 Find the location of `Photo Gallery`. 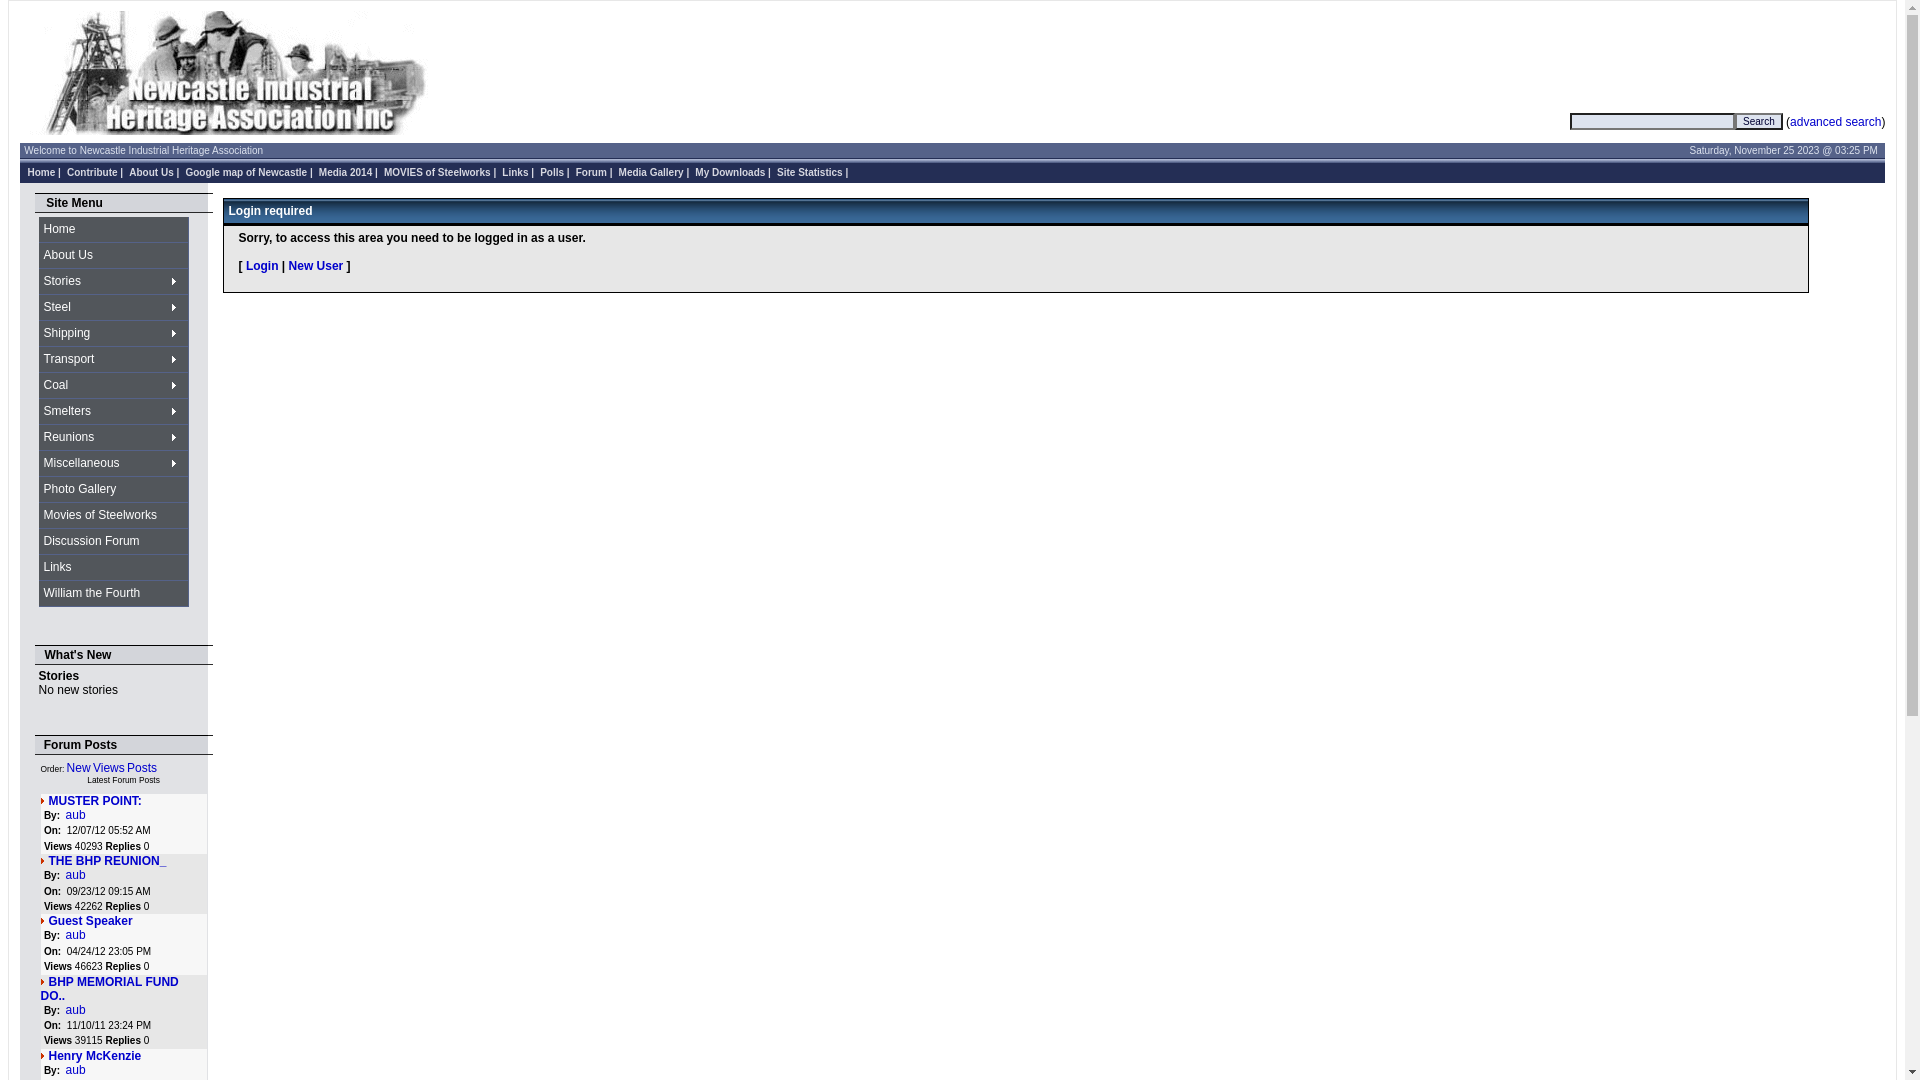

Photo Gallery is located at coordinates (114, 490).